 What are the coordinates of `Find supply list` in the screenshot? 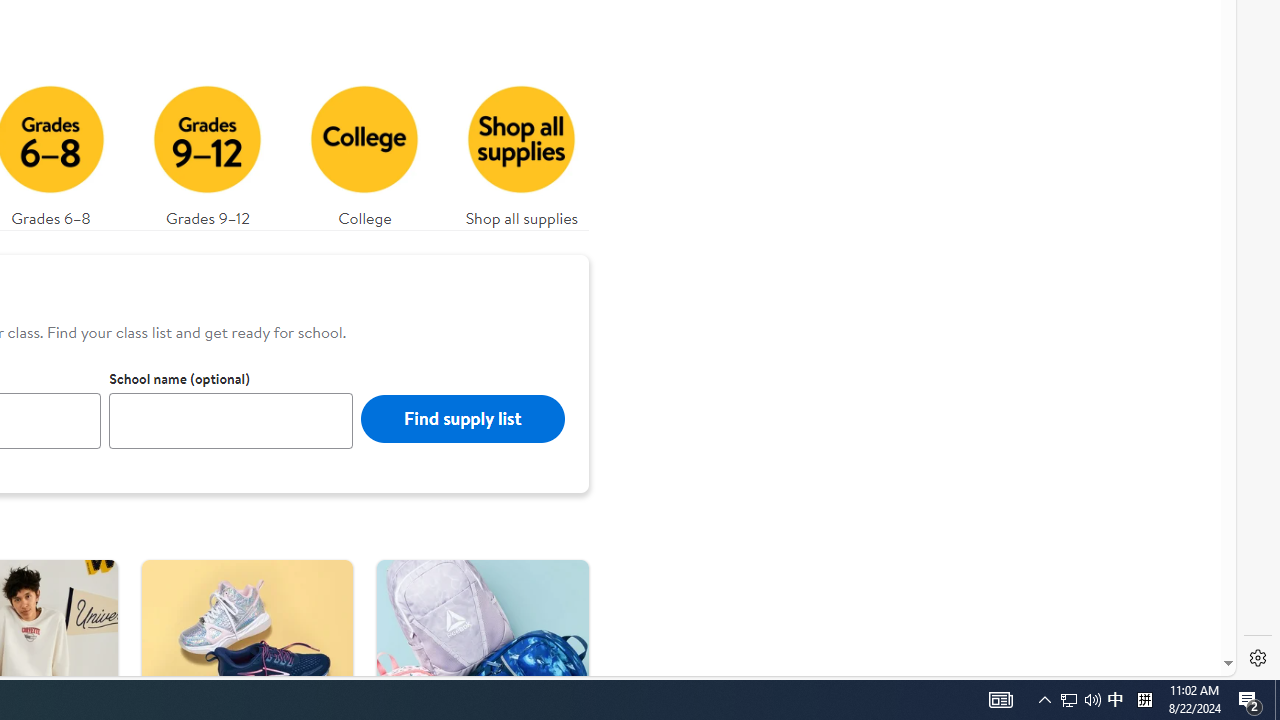 It's located at (462, 418).